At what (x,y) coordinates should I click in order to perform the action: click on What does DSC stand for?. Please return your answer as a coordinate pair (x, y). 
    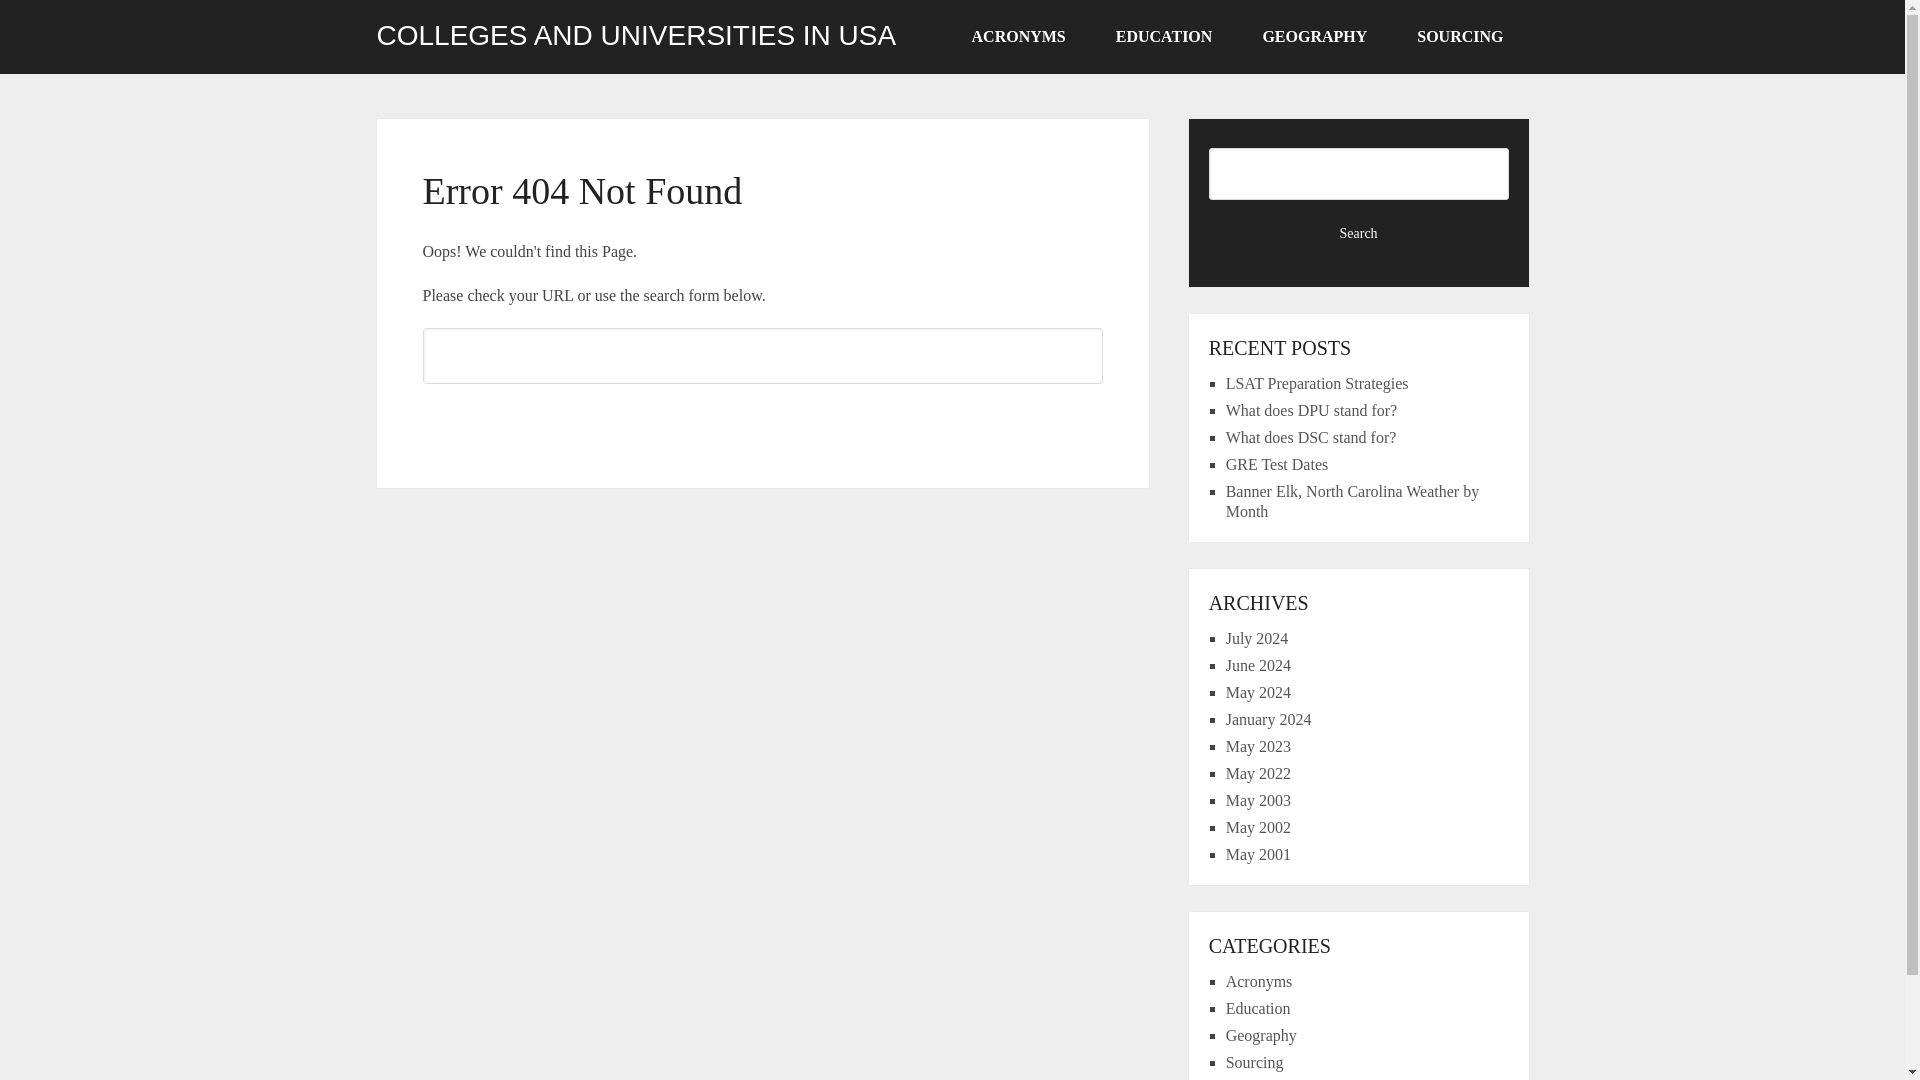
    Looking at the image, I should click on (1312, 437).